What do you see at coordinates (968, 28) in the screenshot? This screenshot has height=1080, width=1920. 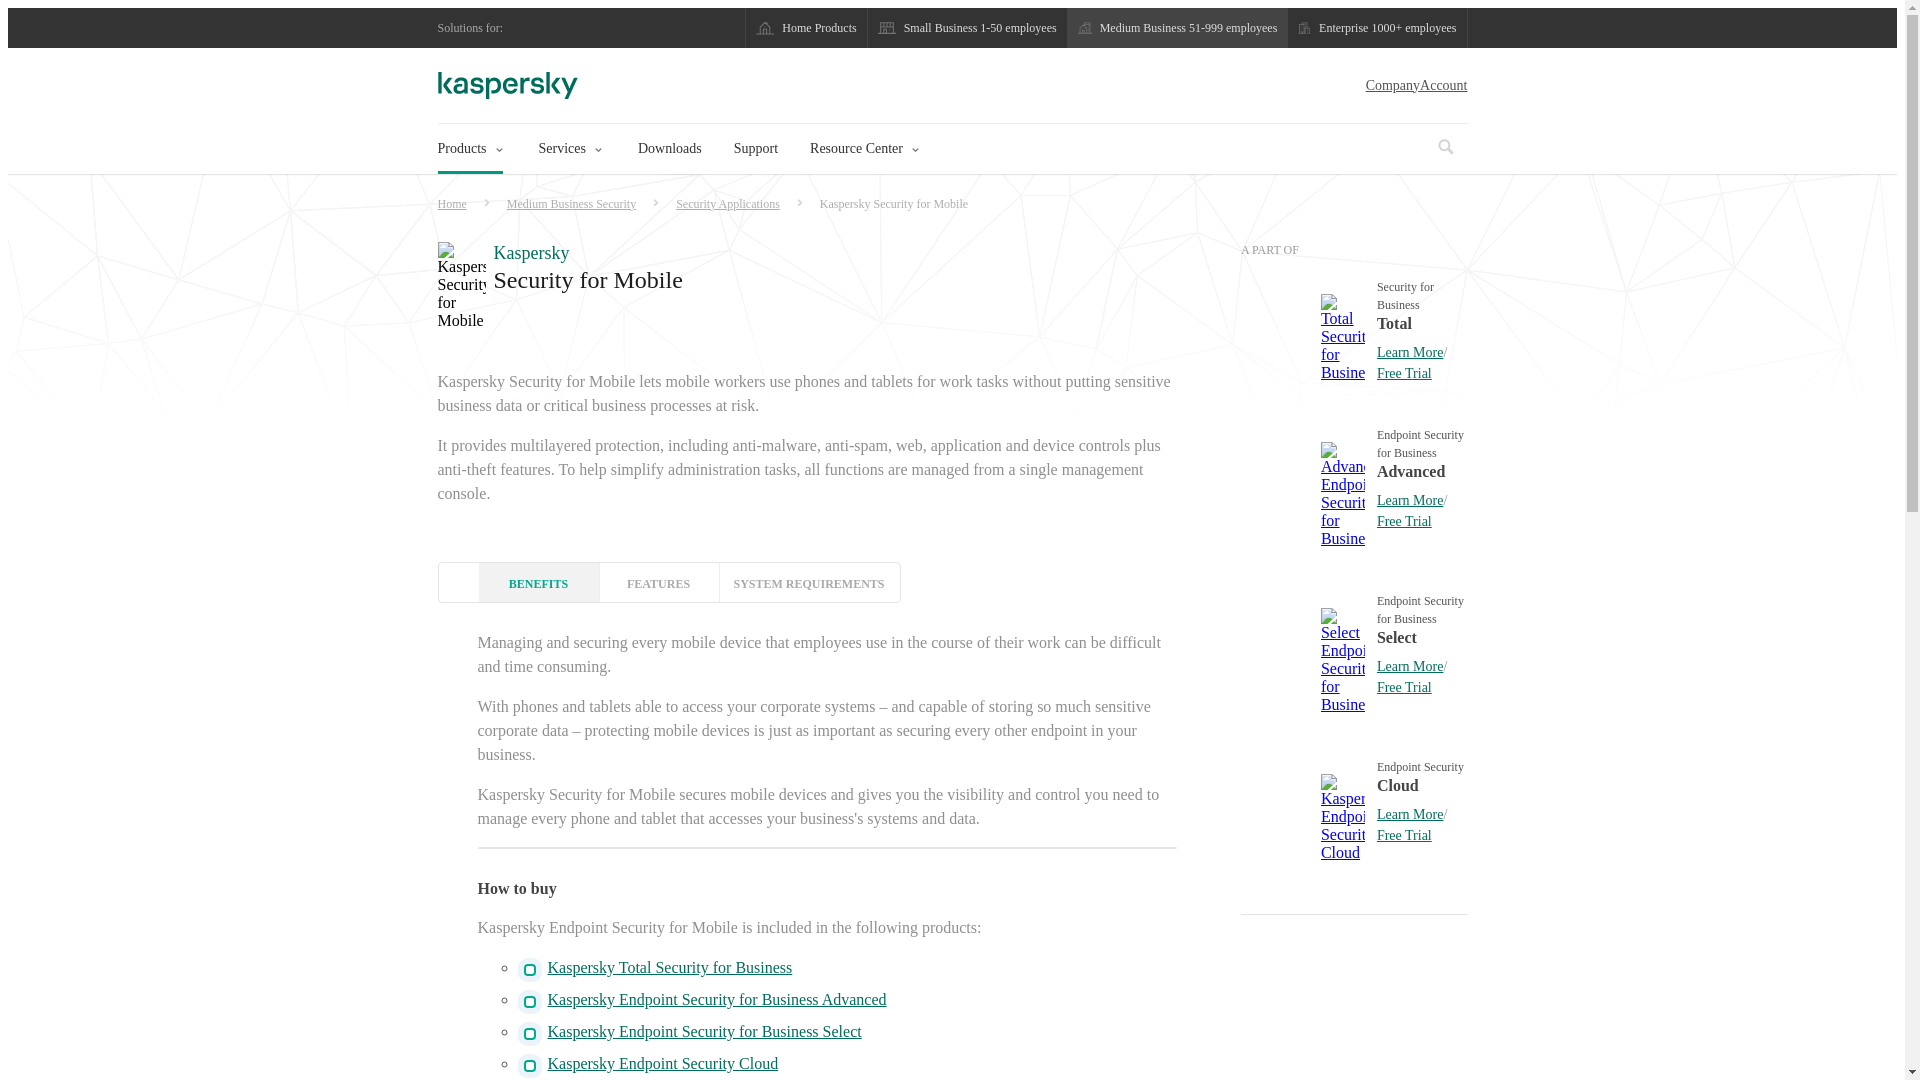 I see `Small Business 1-50 employees` at bounding box center [968, 28].